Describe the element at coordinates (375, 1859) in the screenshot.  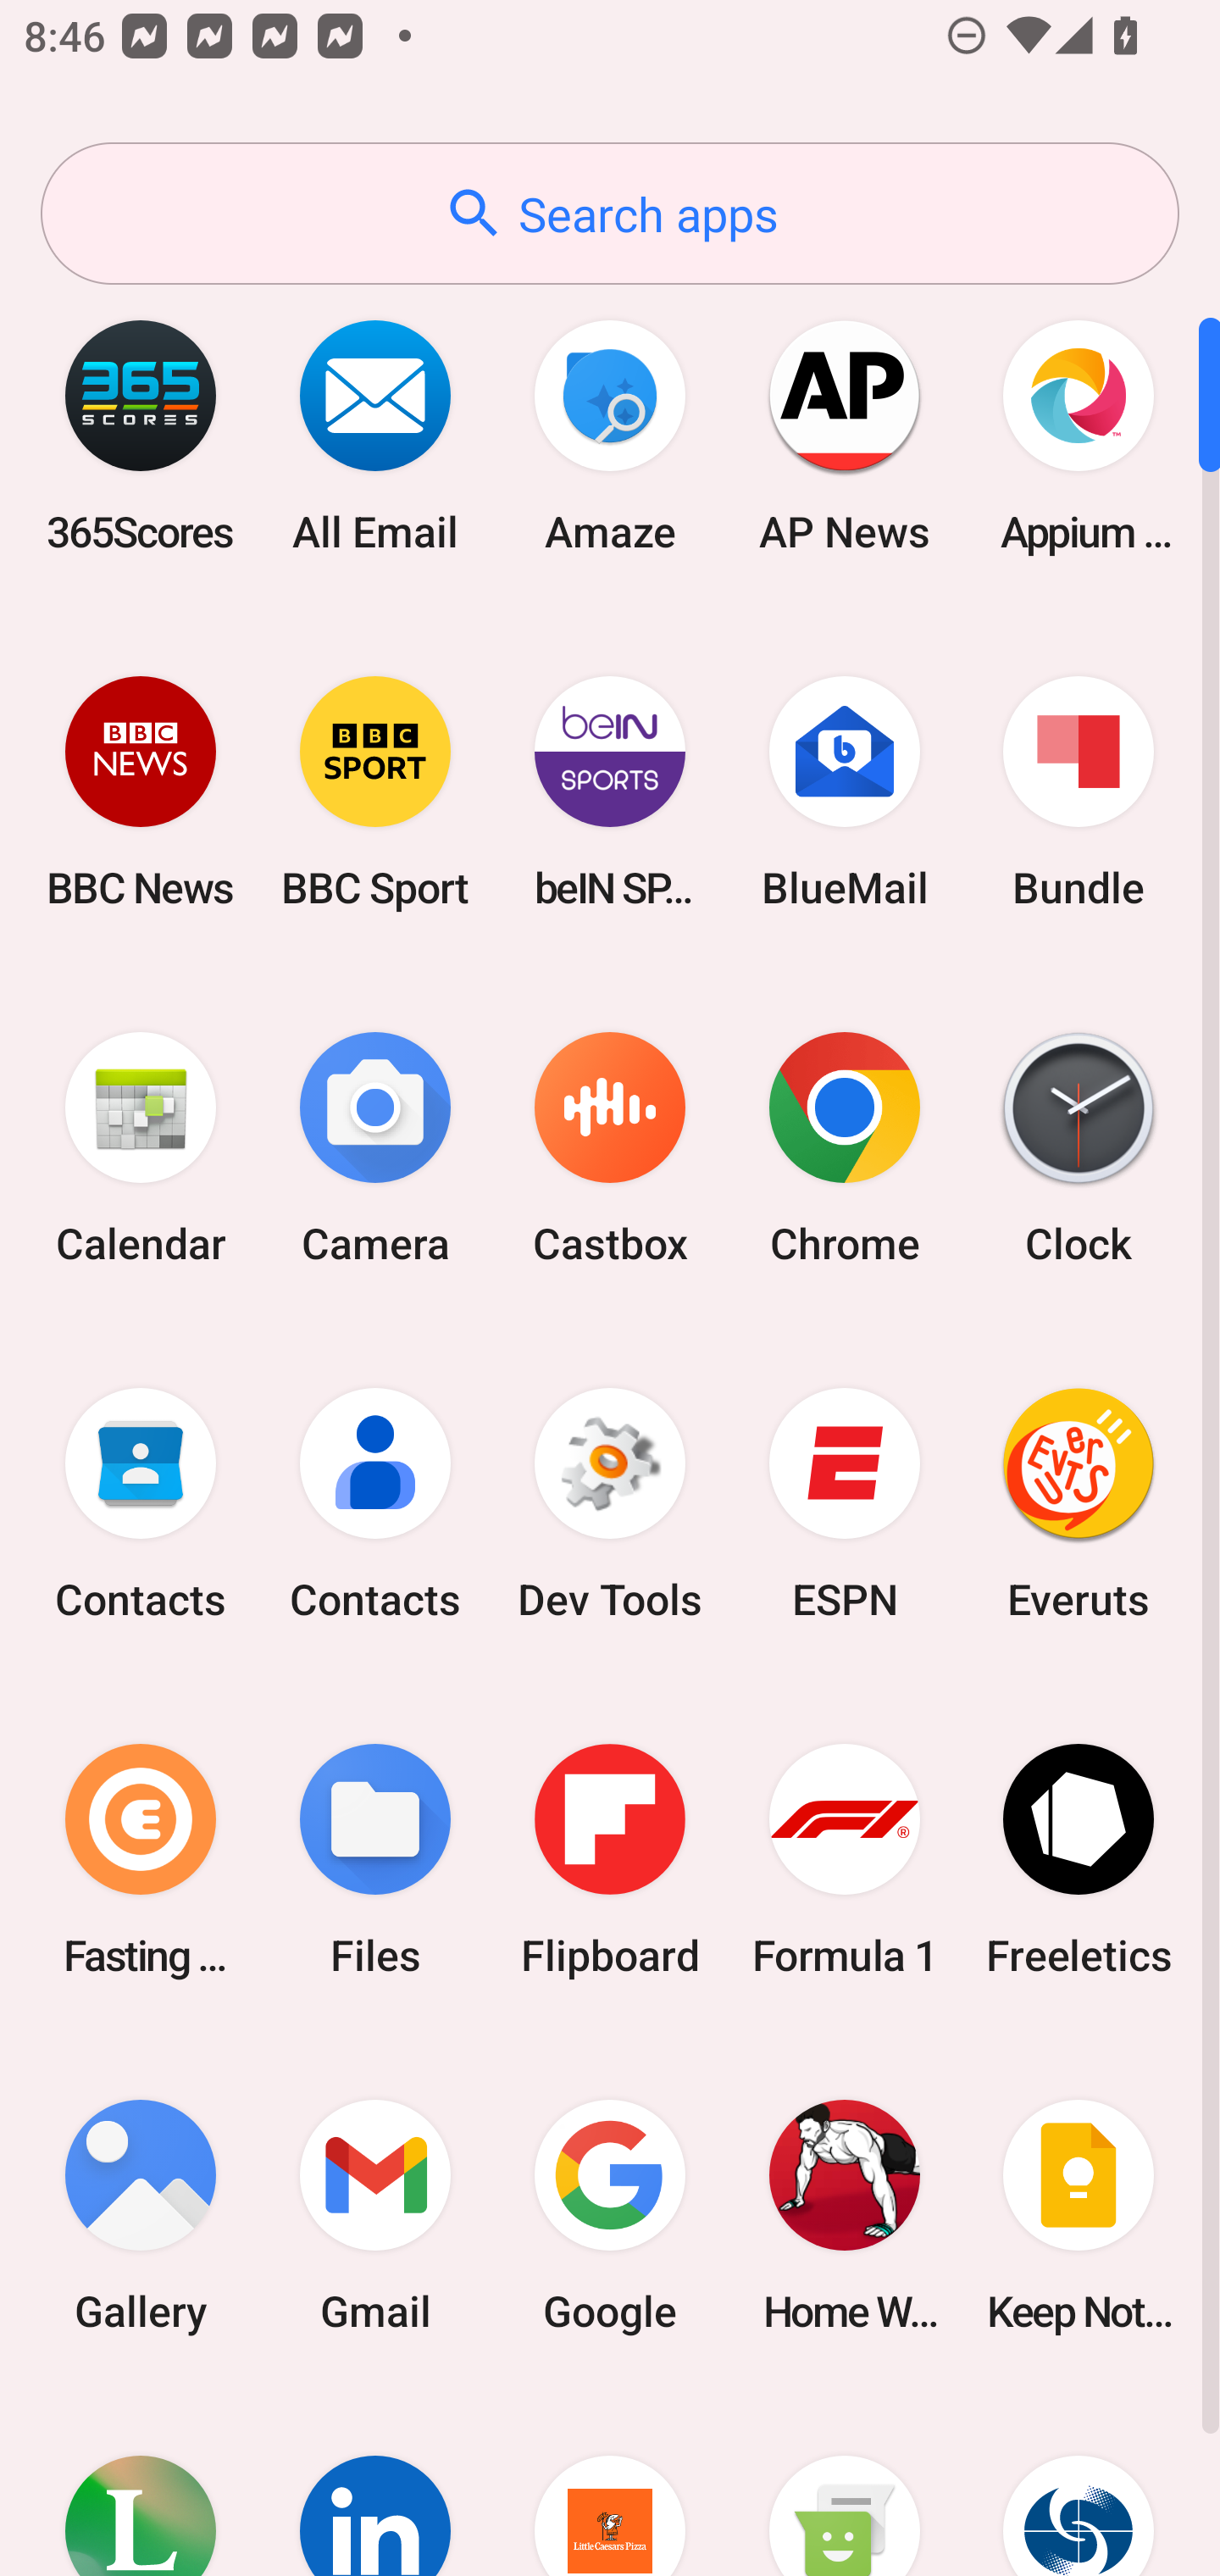
I see `Files` at that location.